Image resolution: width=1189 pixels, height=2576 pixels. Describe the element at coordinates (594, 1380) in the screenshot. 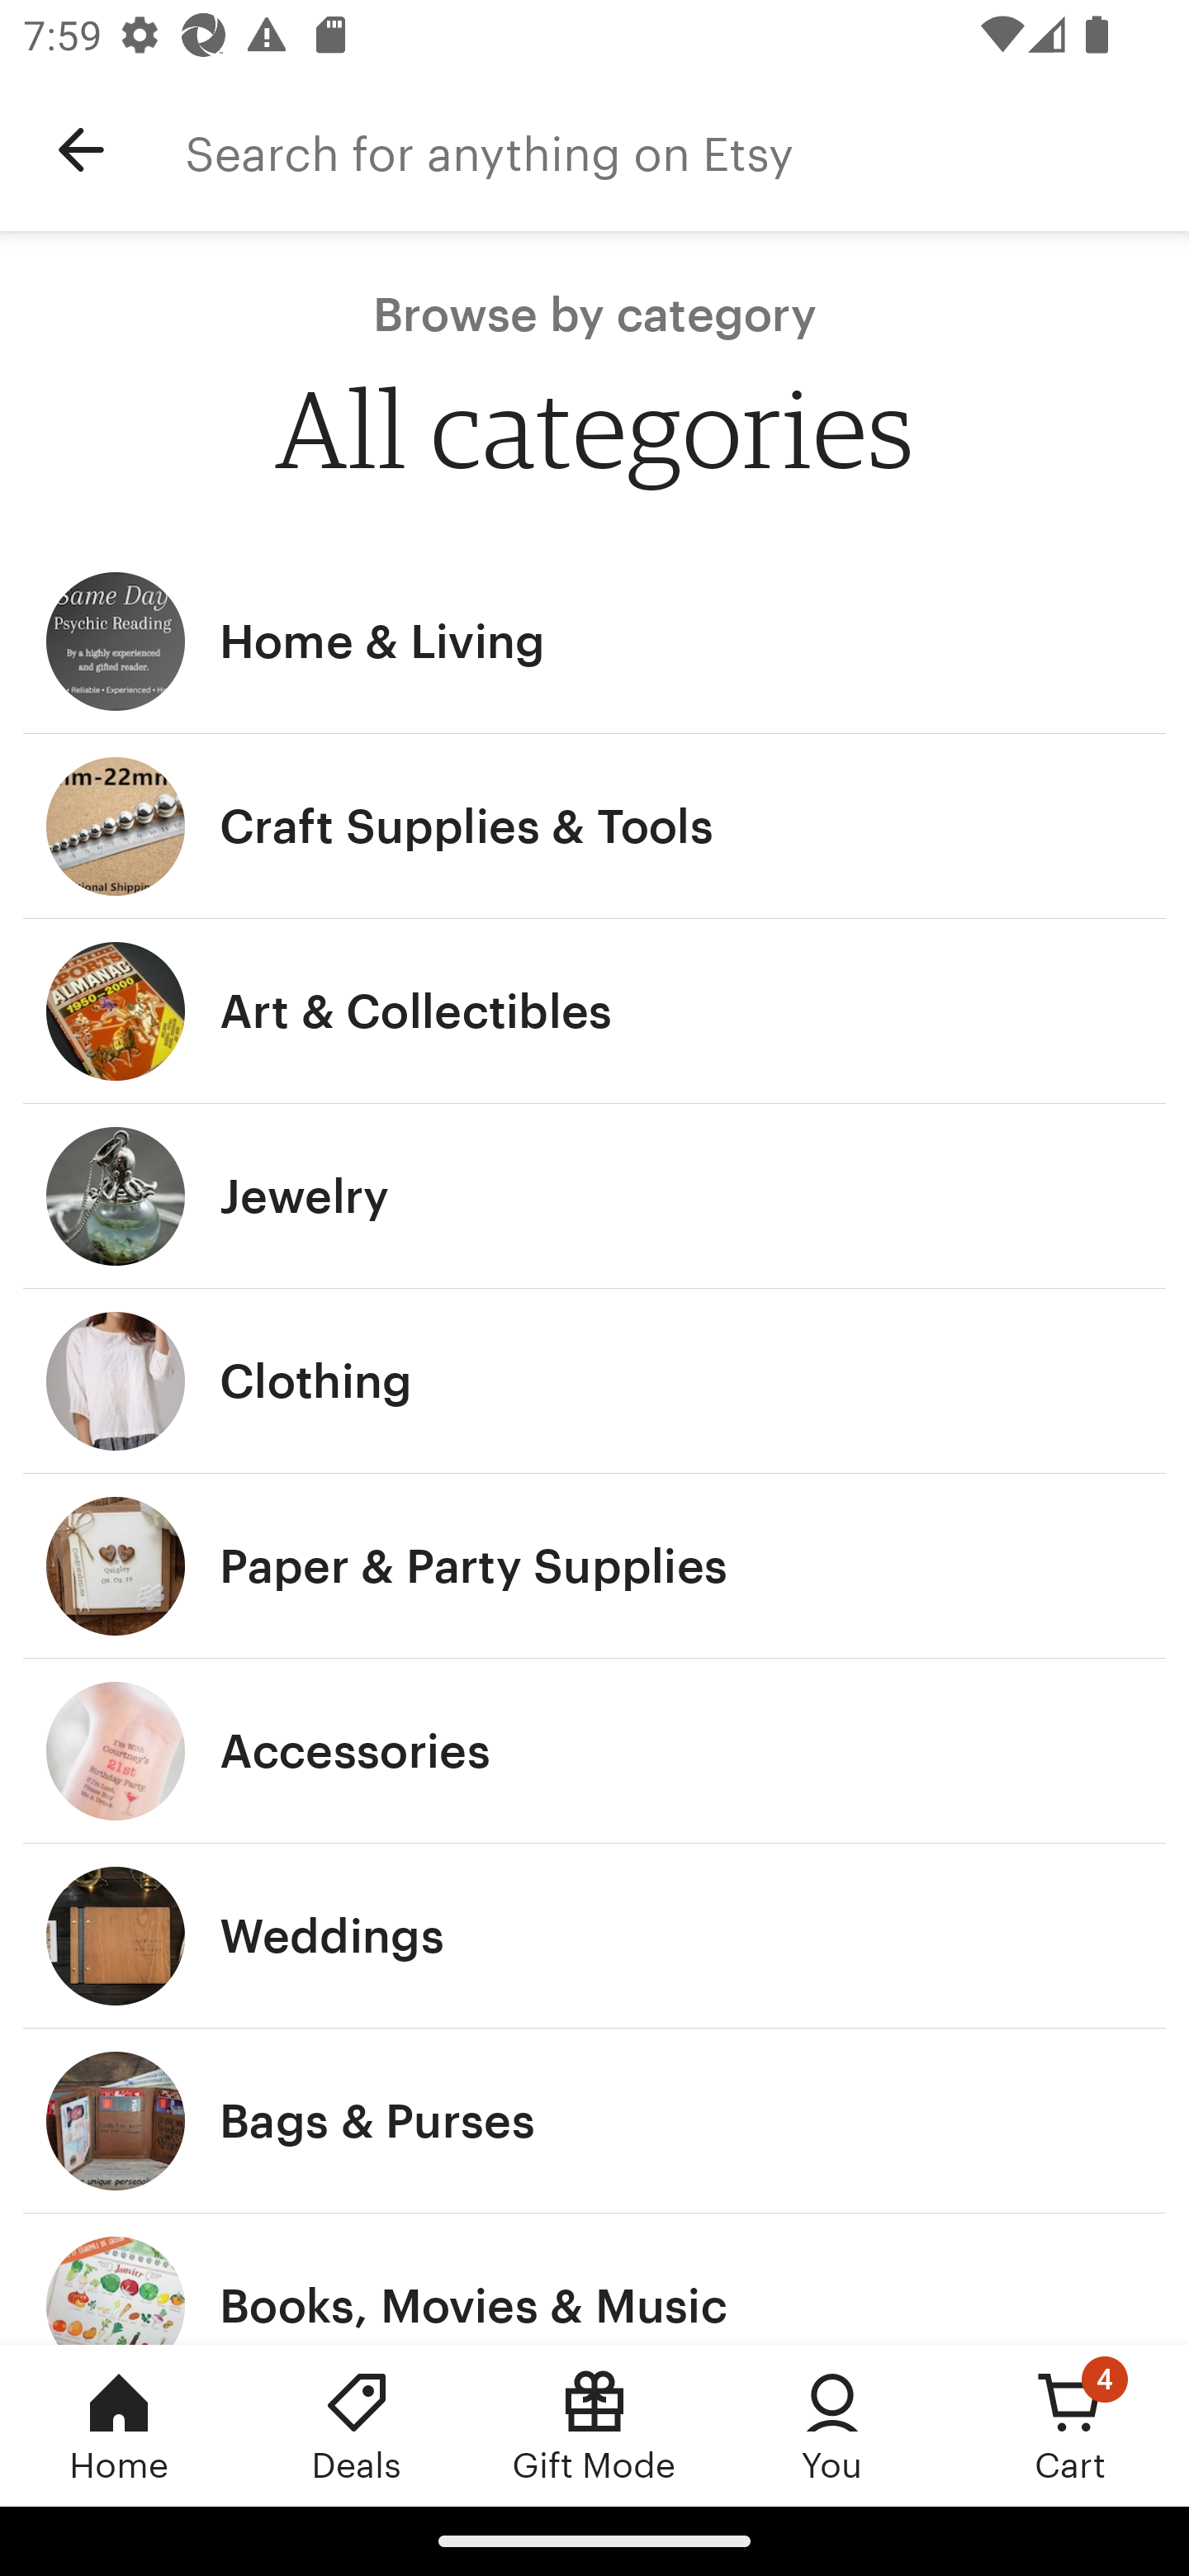

I see `Clothing` at that location.